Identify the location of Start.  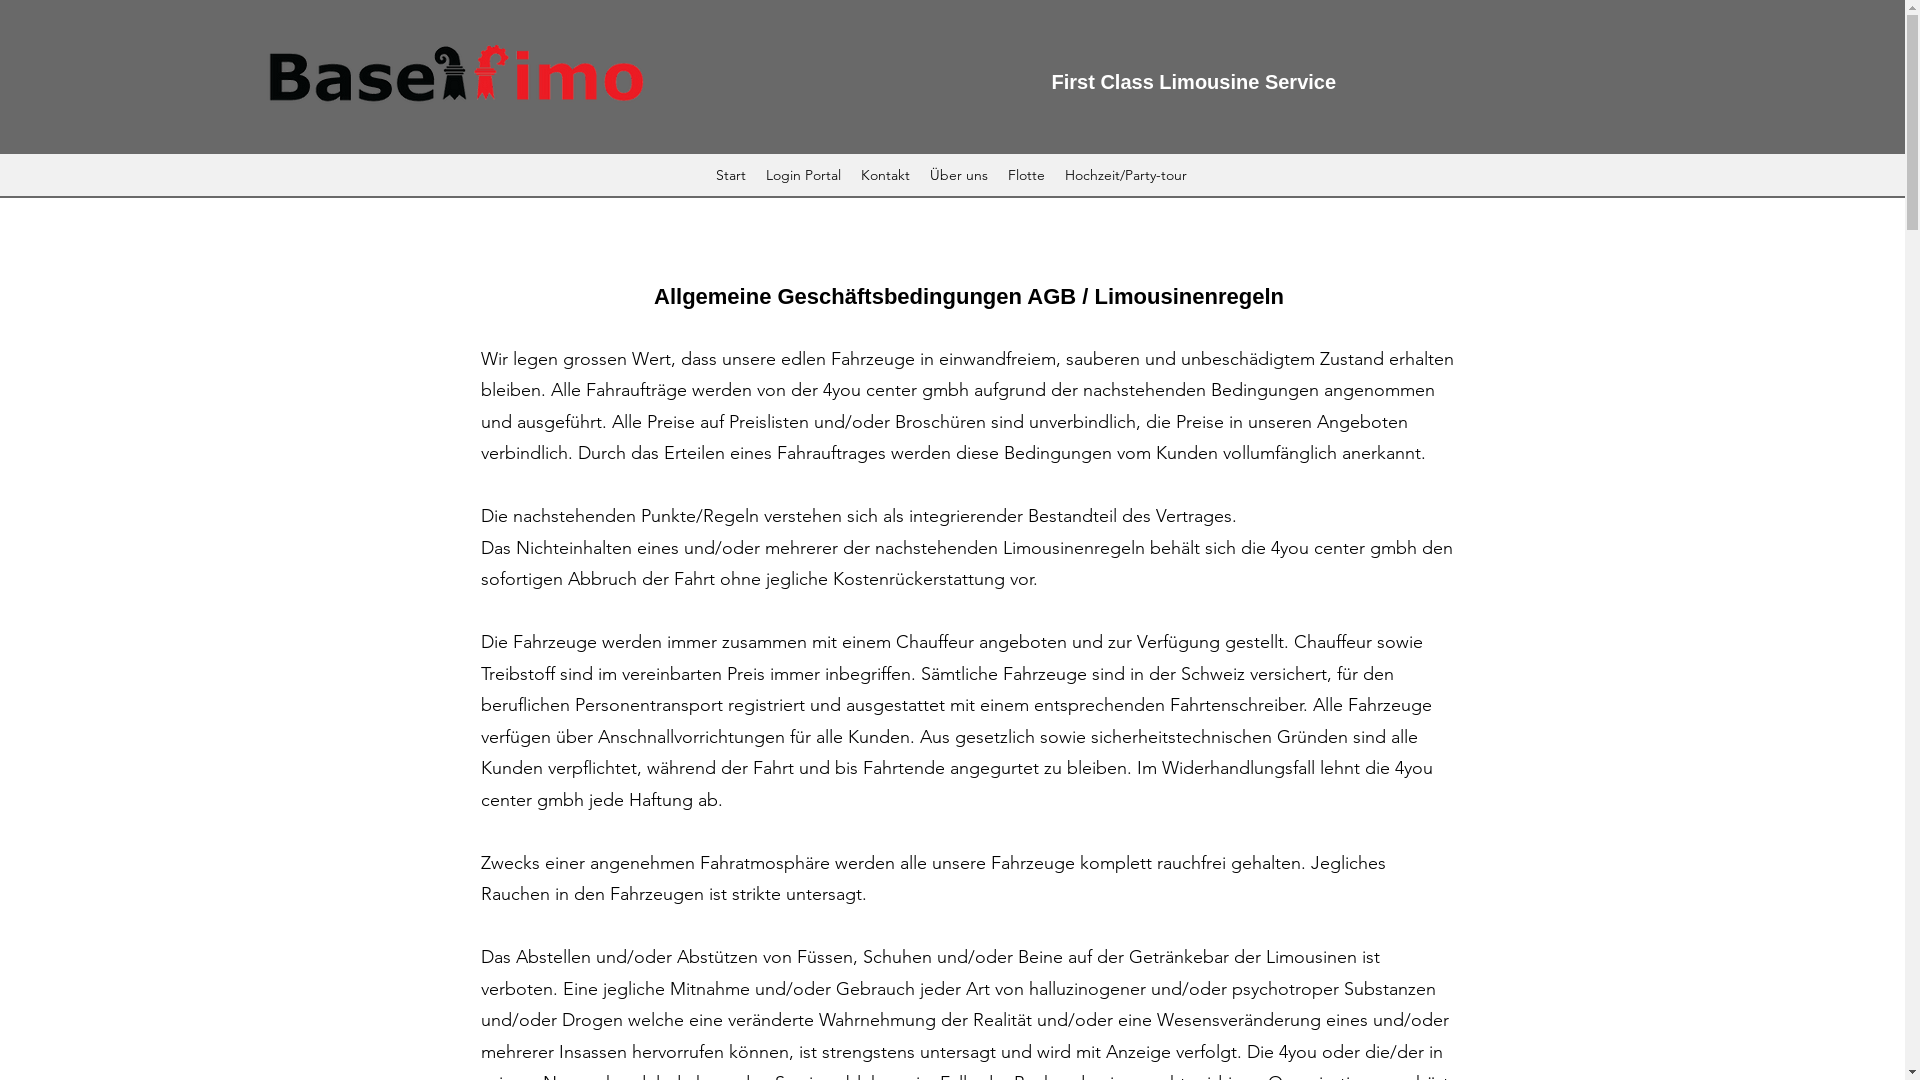
(731, 175).